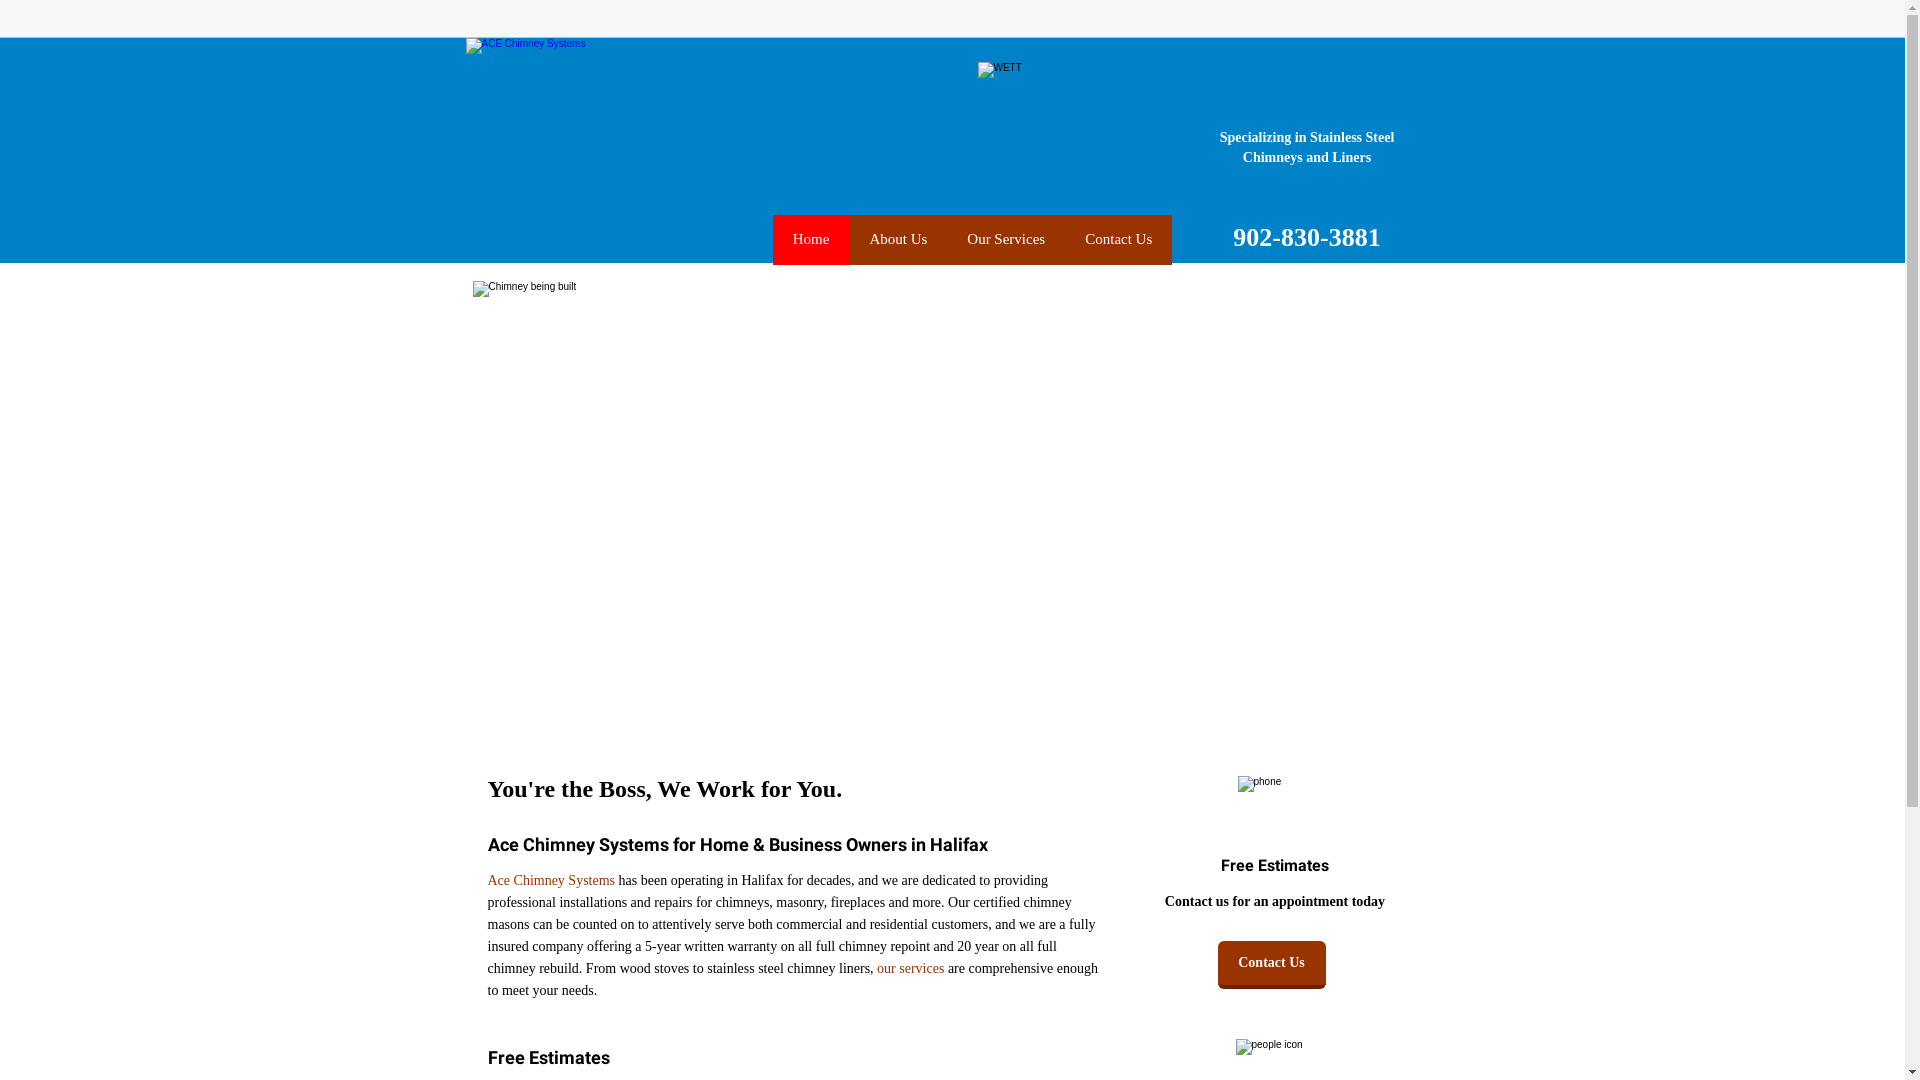 This screenshot has height=1080, width=1920. I want to click on About Us, so click(898, 240).